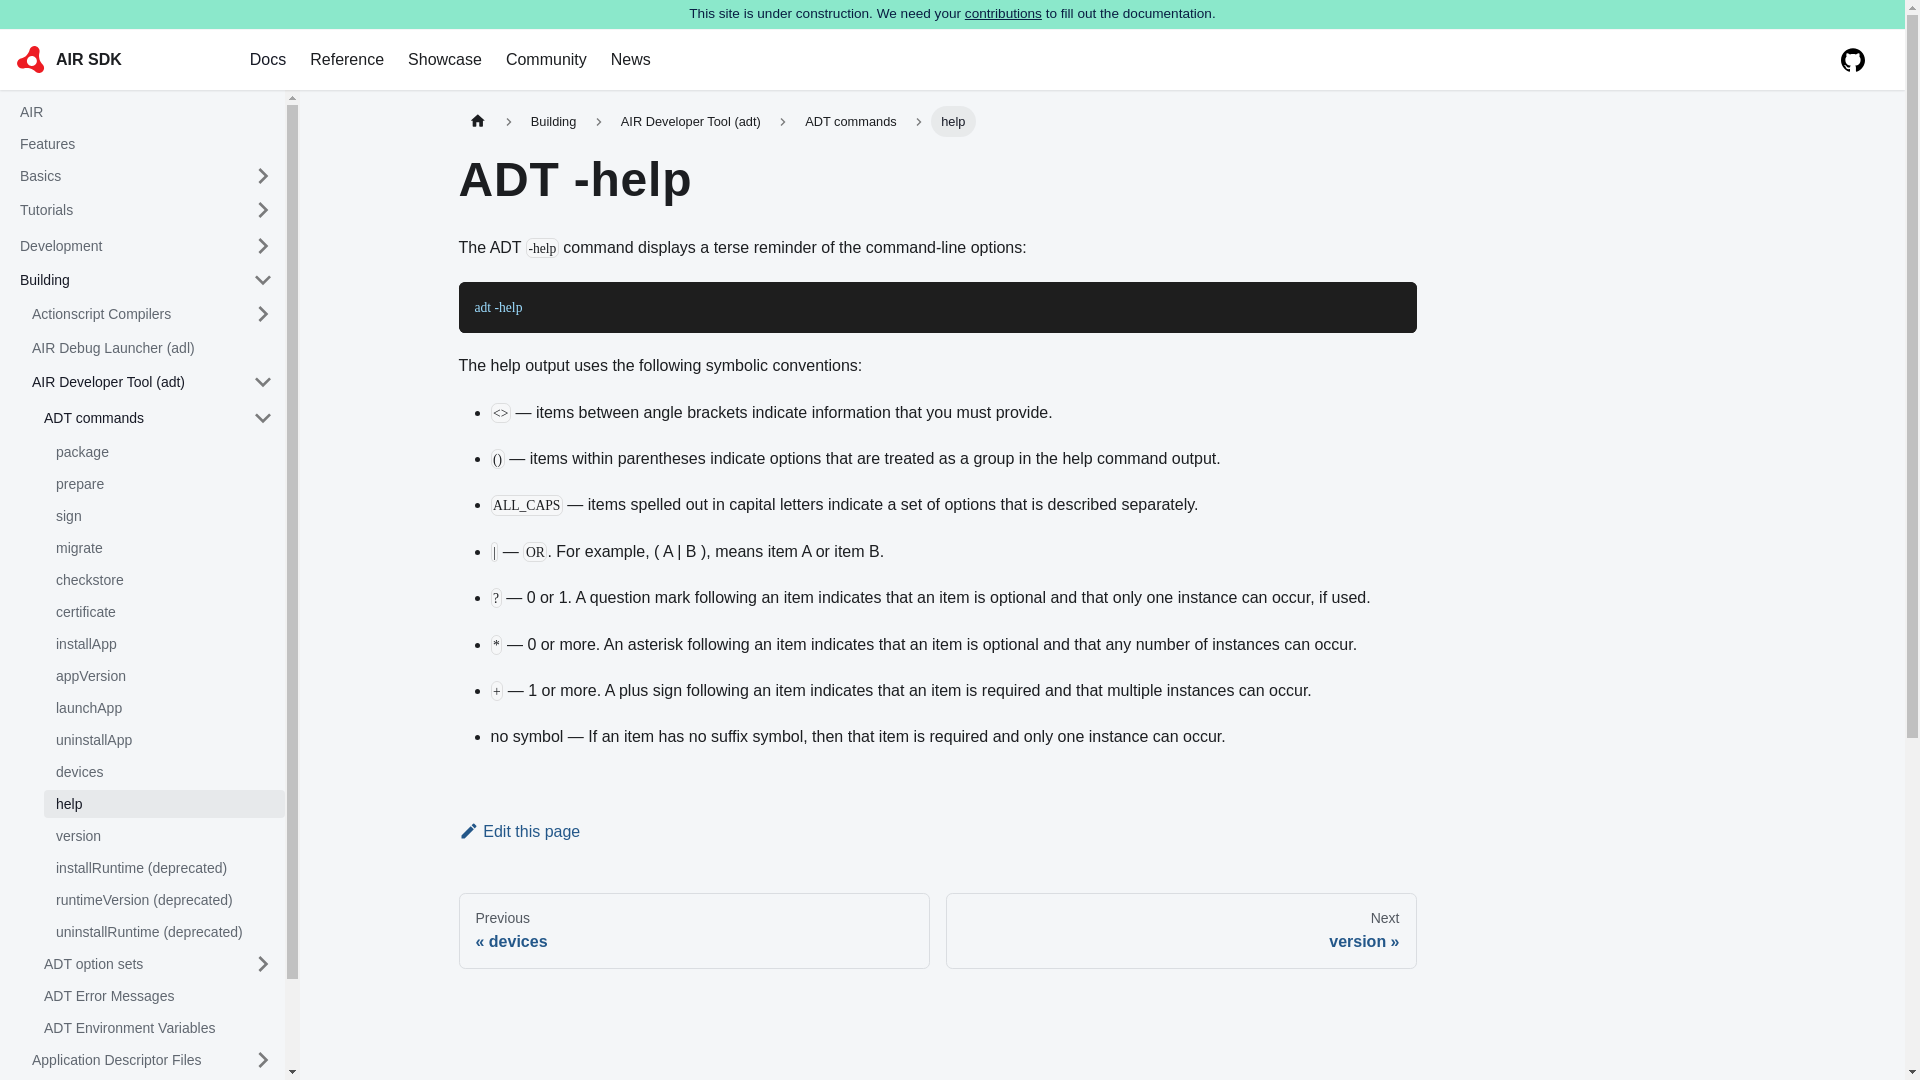  I want to click on ADT commands, so click(136, 418).